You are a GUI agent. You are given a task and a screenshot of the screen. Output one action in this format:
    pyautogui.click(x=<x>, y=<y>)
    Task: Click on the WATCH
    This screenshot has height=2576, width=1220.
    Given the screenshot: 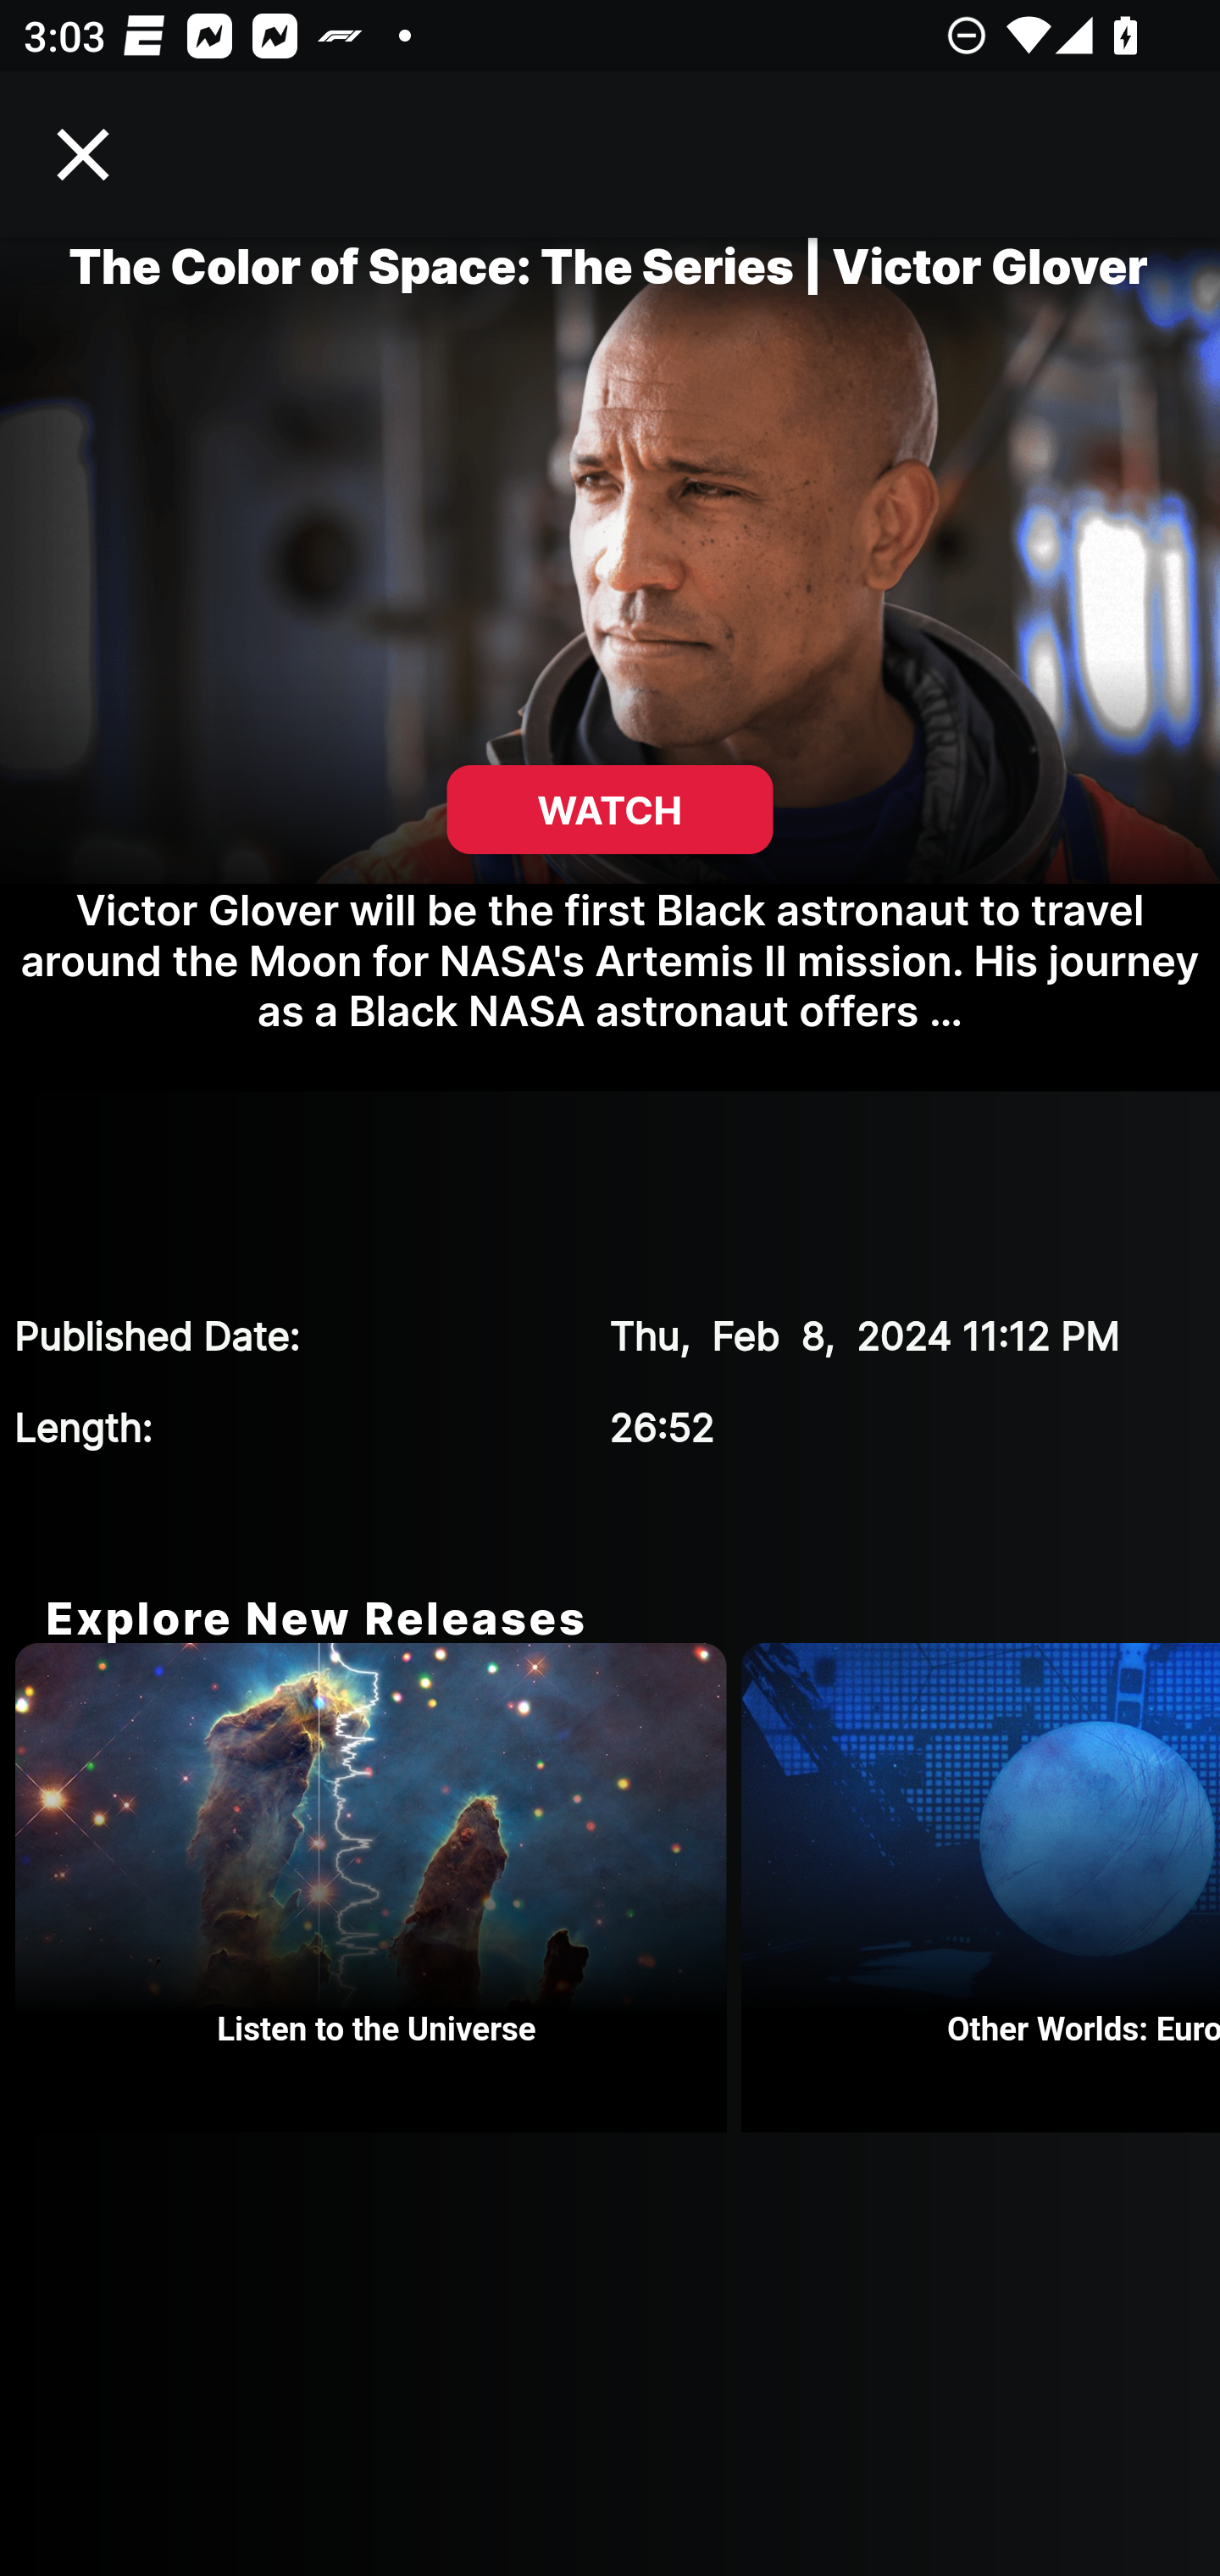 What is the action you would take?
    pyautogui.click(x=610, y=810)
    